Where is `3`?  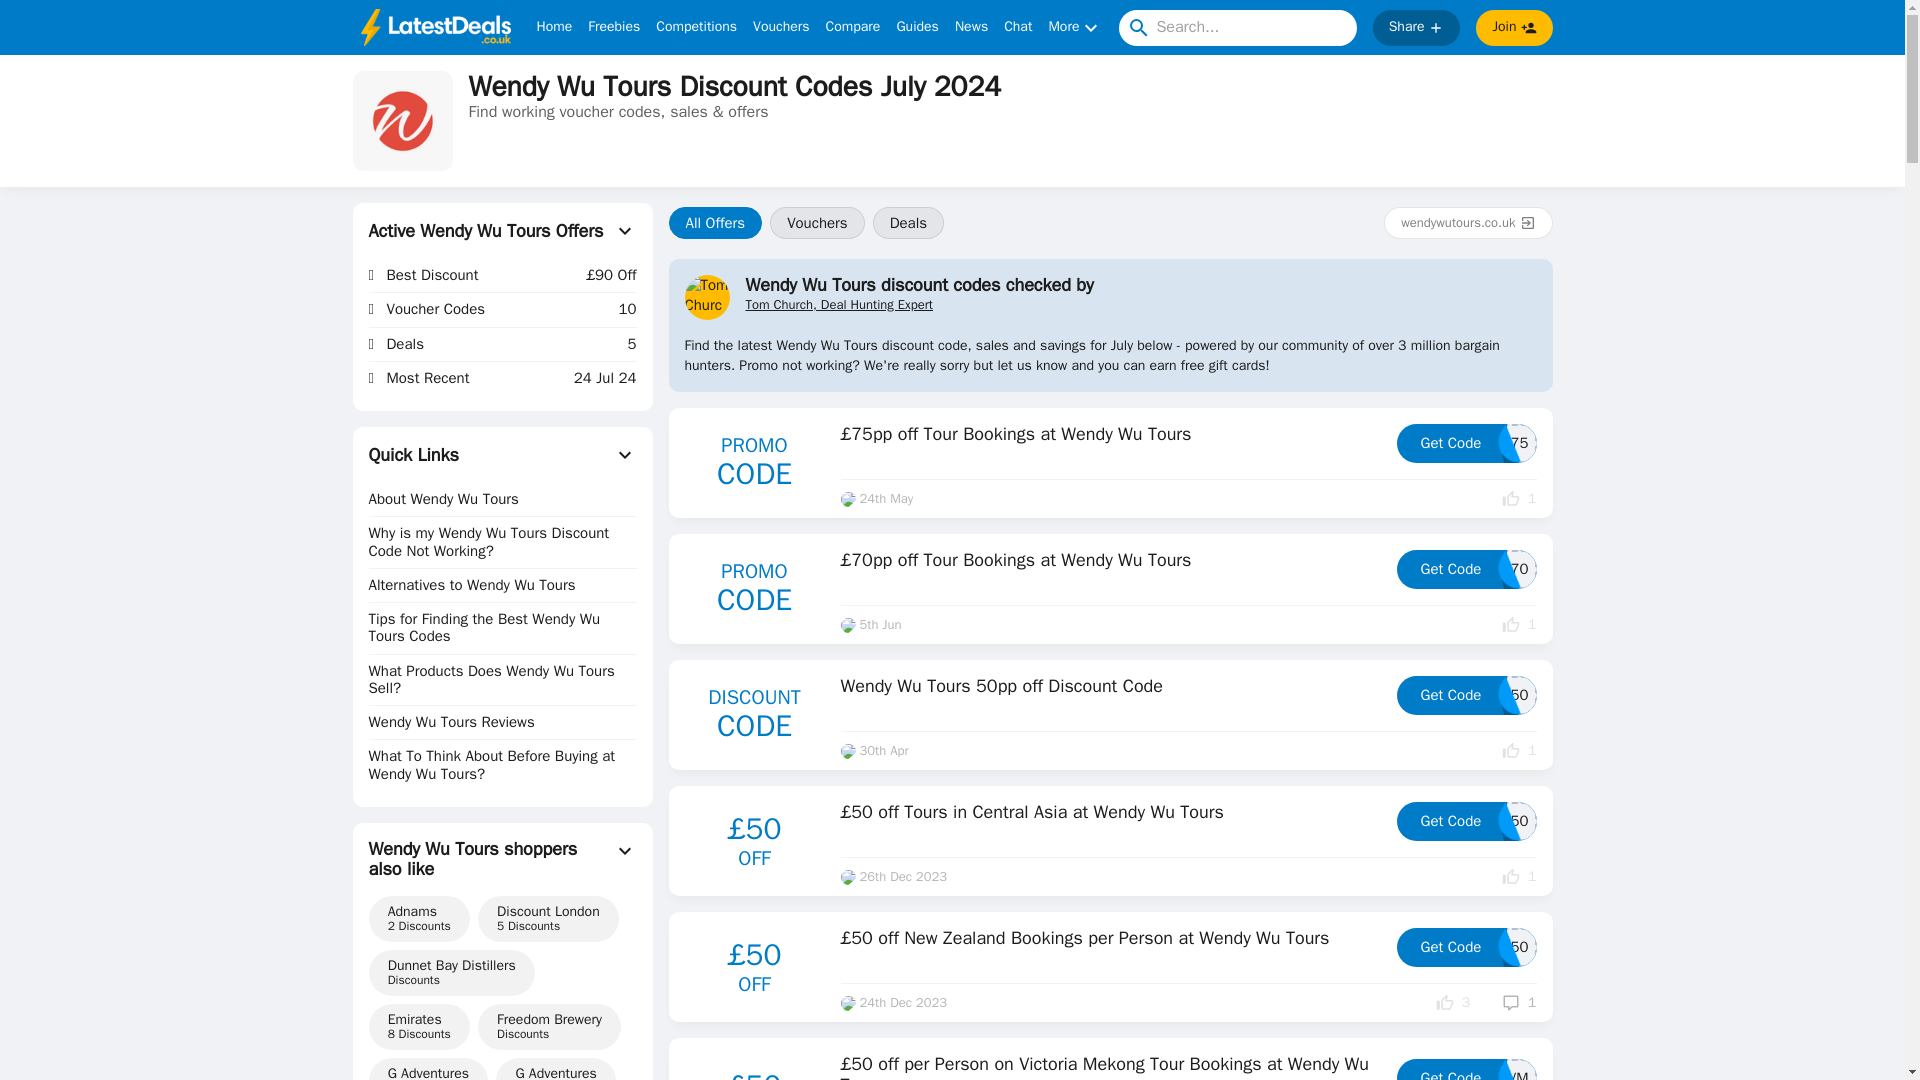 3 is located at coordinates (1468, 222).